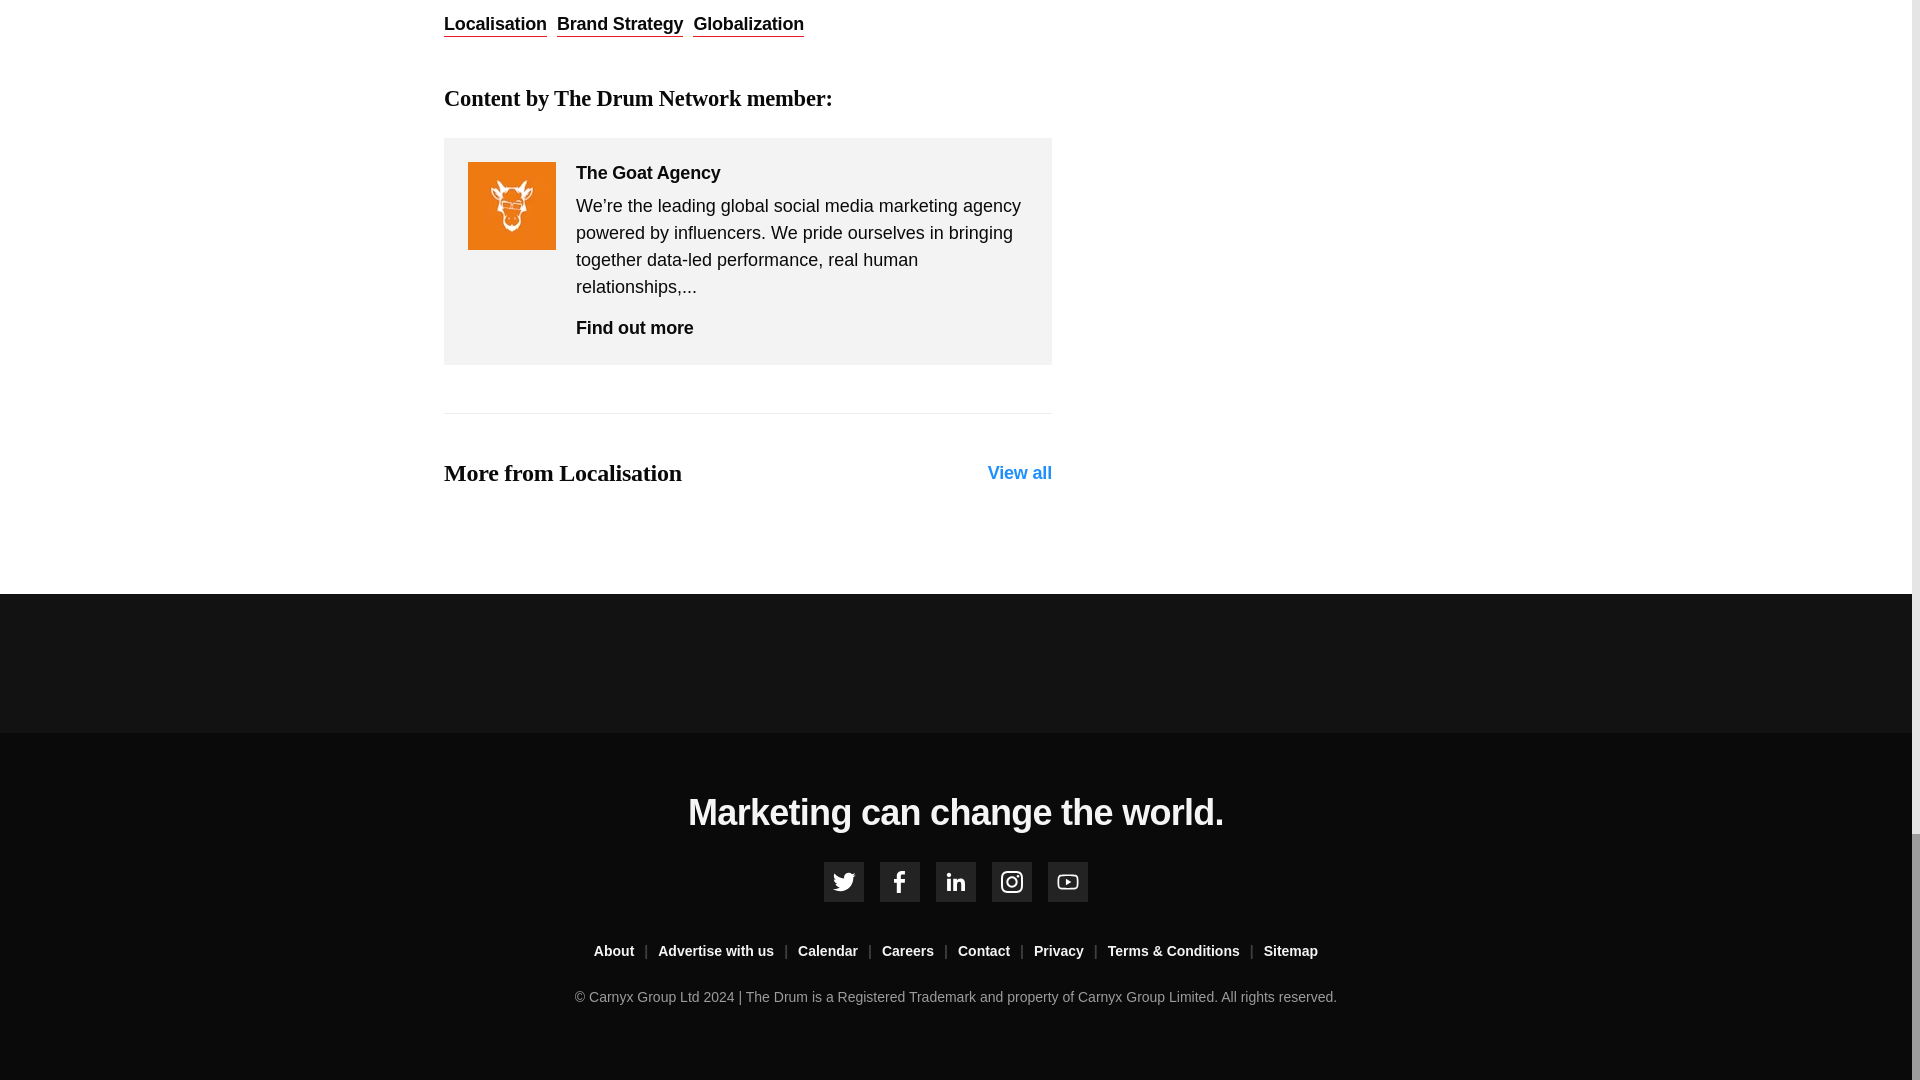 The height and width of the screenshot is (1080, 1920). I want to click on About, so click(626, 952).